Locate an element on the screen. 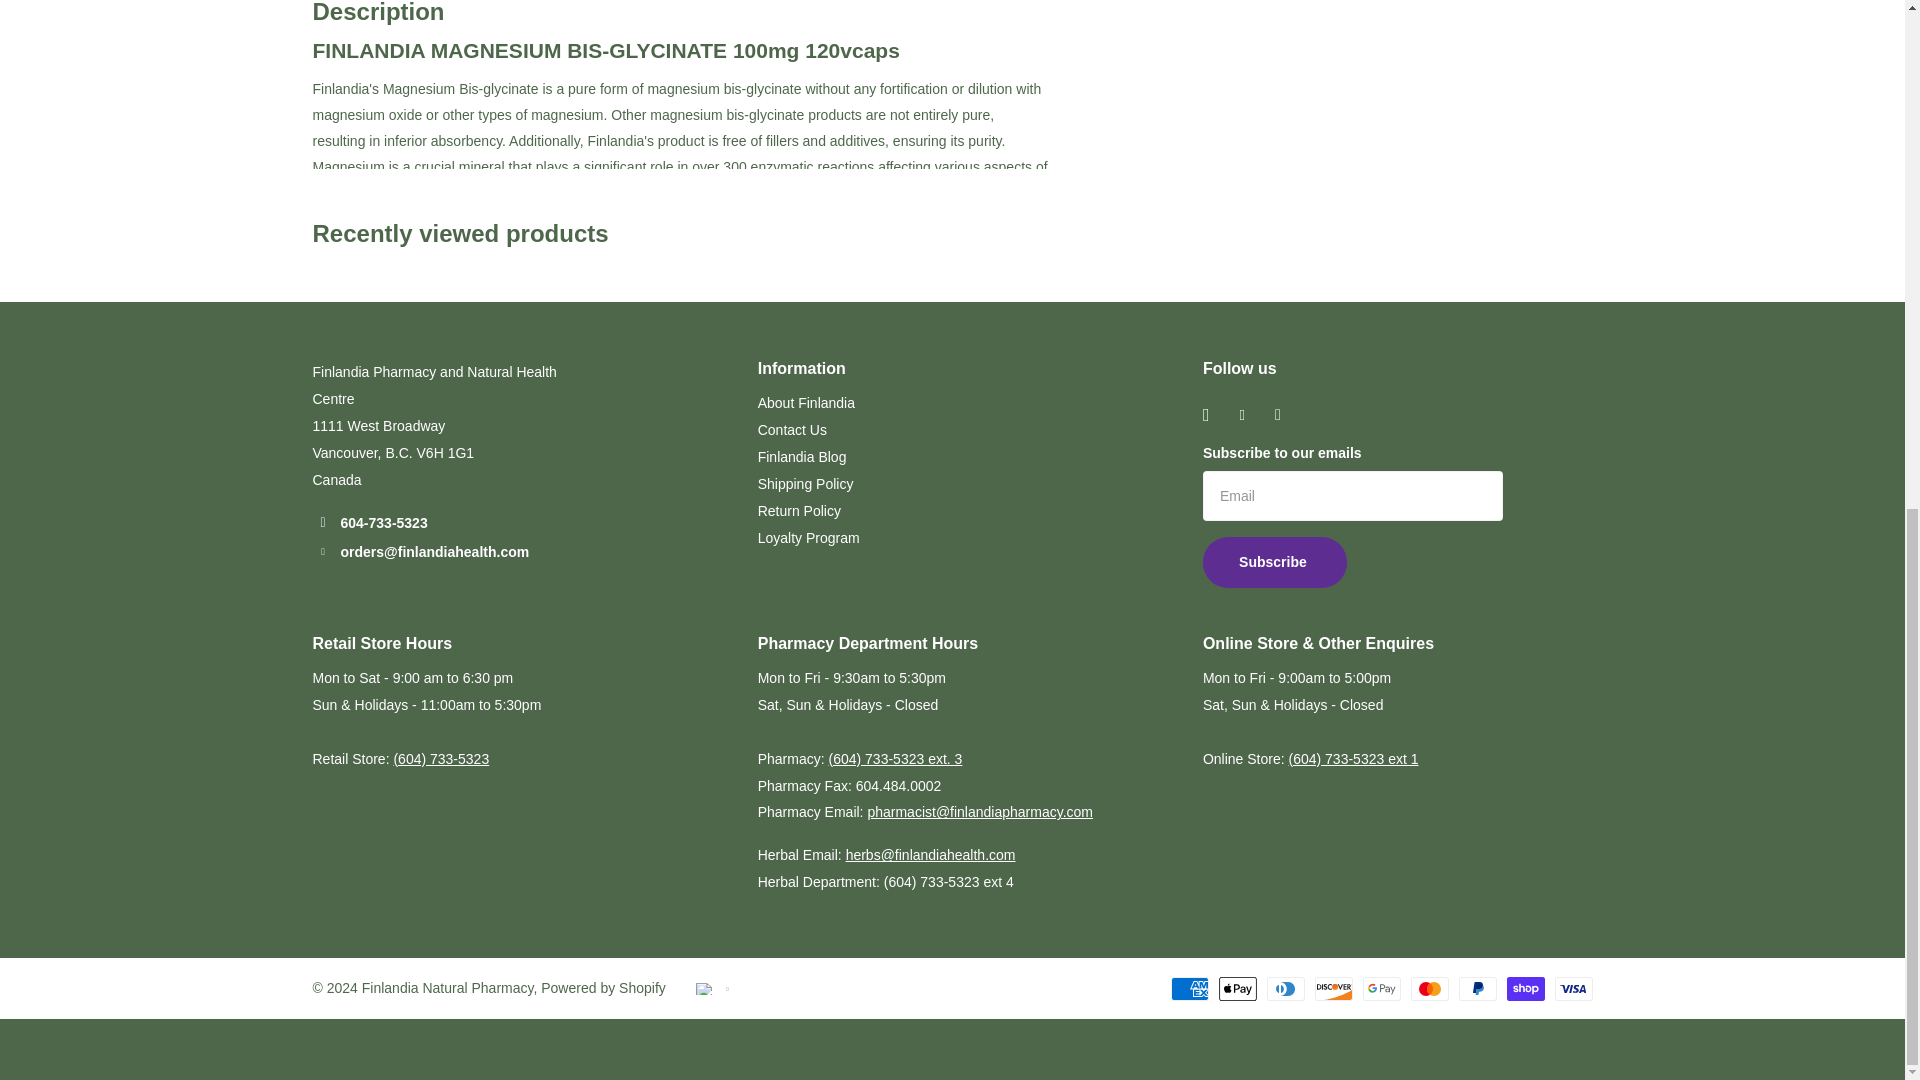 Image resolution: width=1920 pixels, height=1080 pixels. Visa is located at coordinates (1572, 989).